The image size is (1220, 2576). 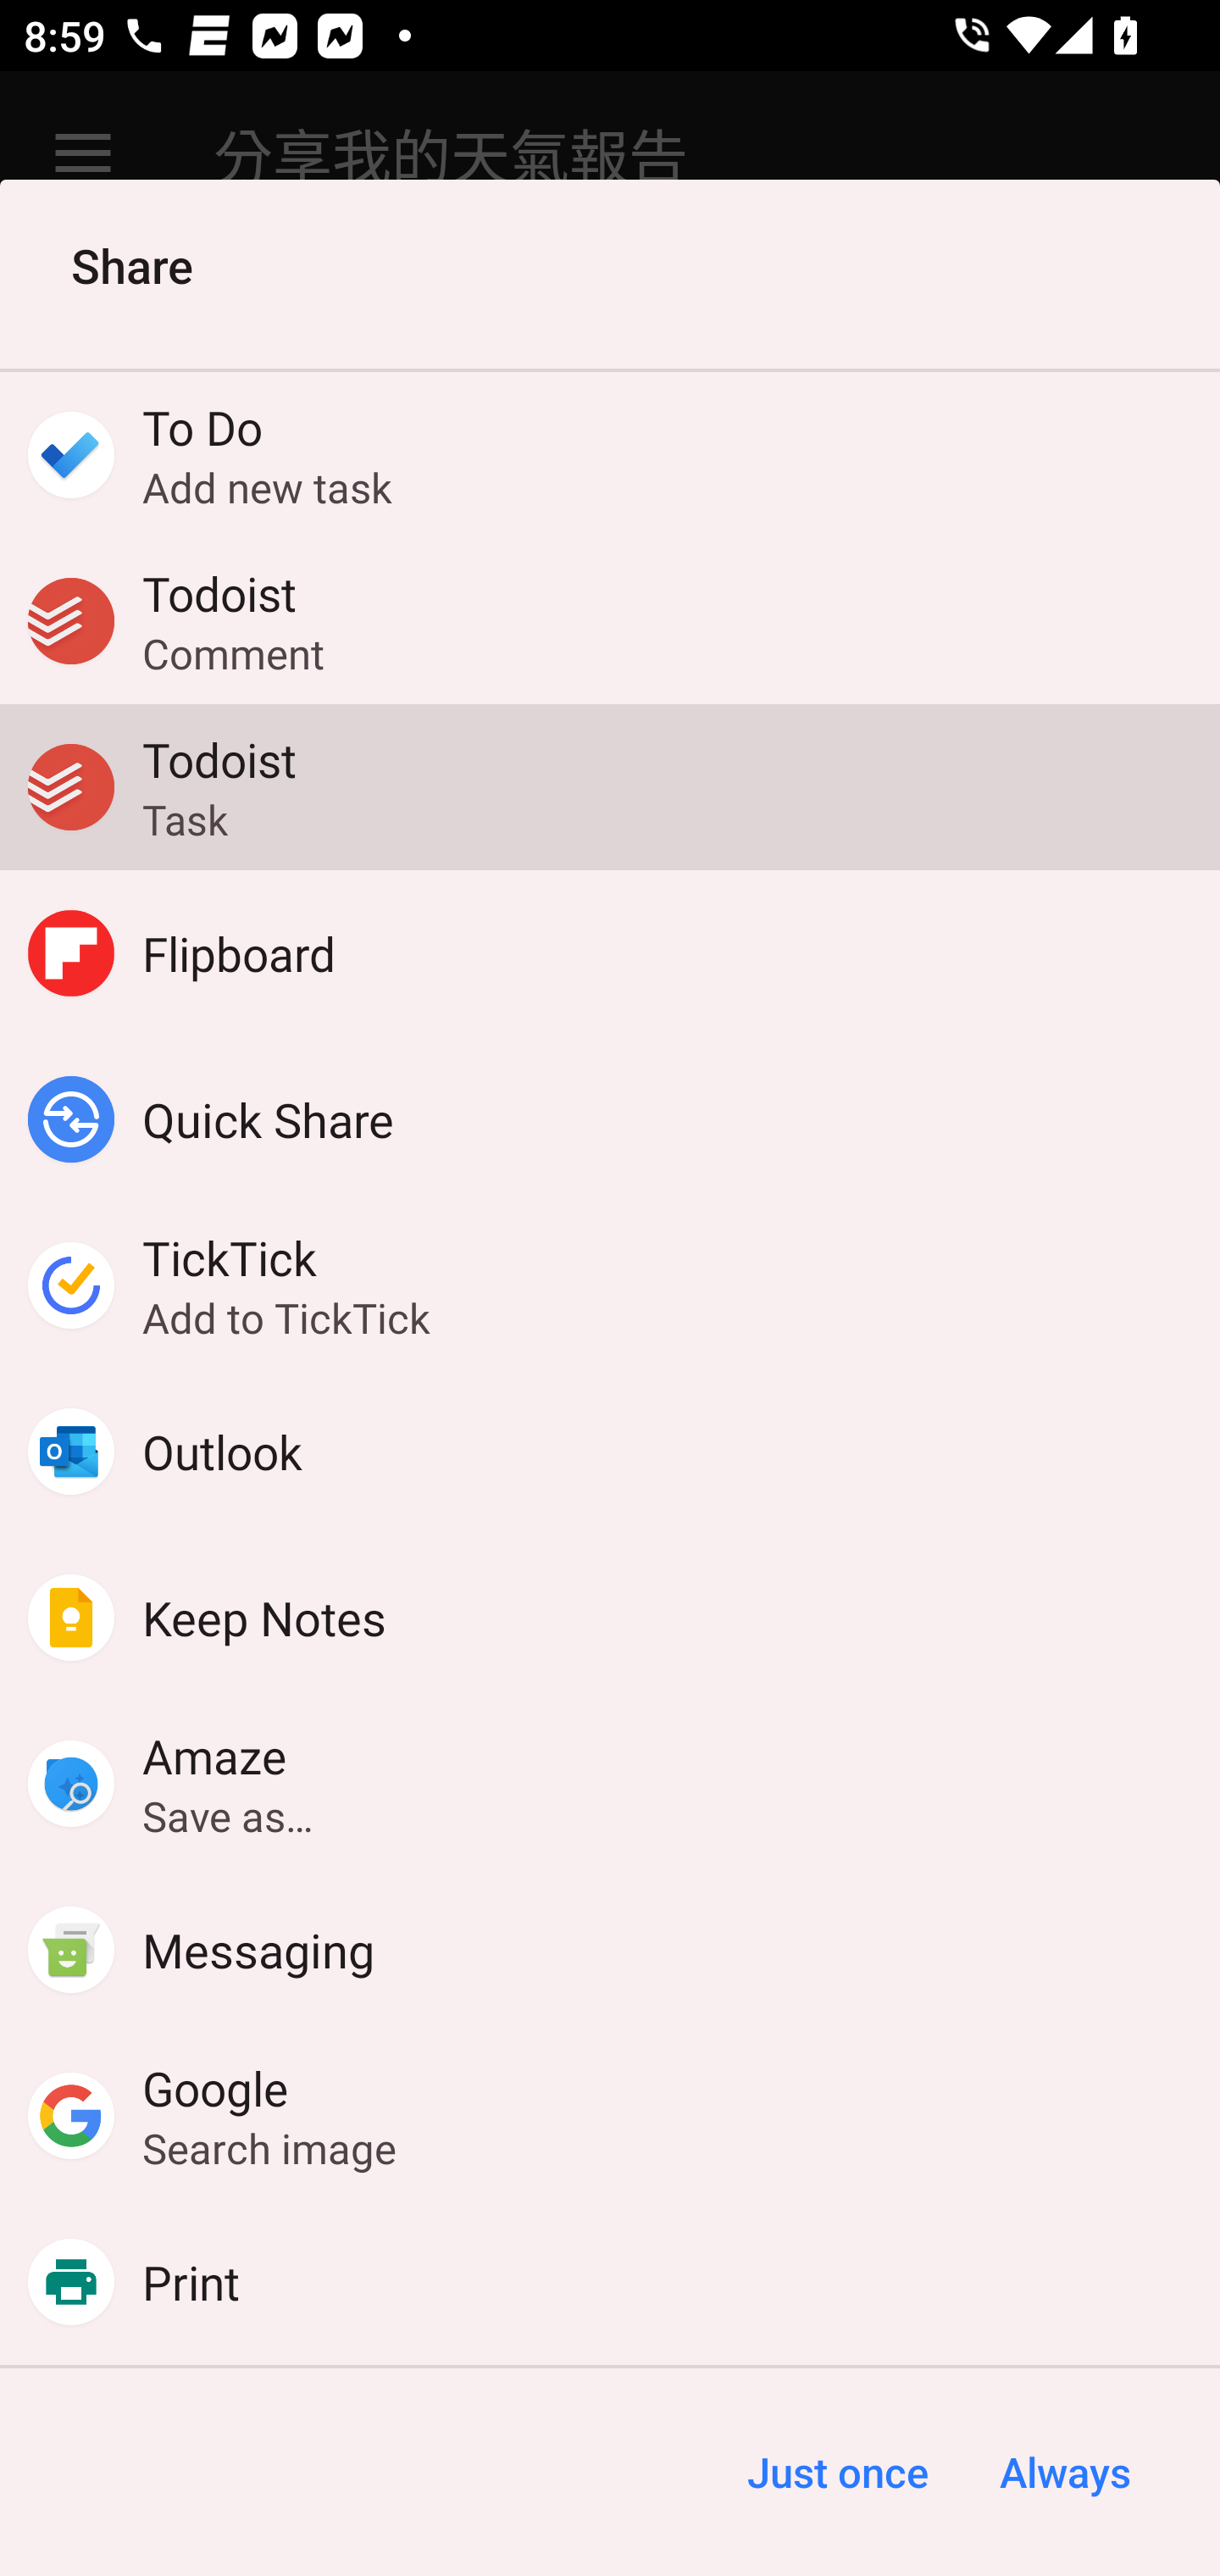 I want to click on Google Search image, so click(x=610, y=2116).